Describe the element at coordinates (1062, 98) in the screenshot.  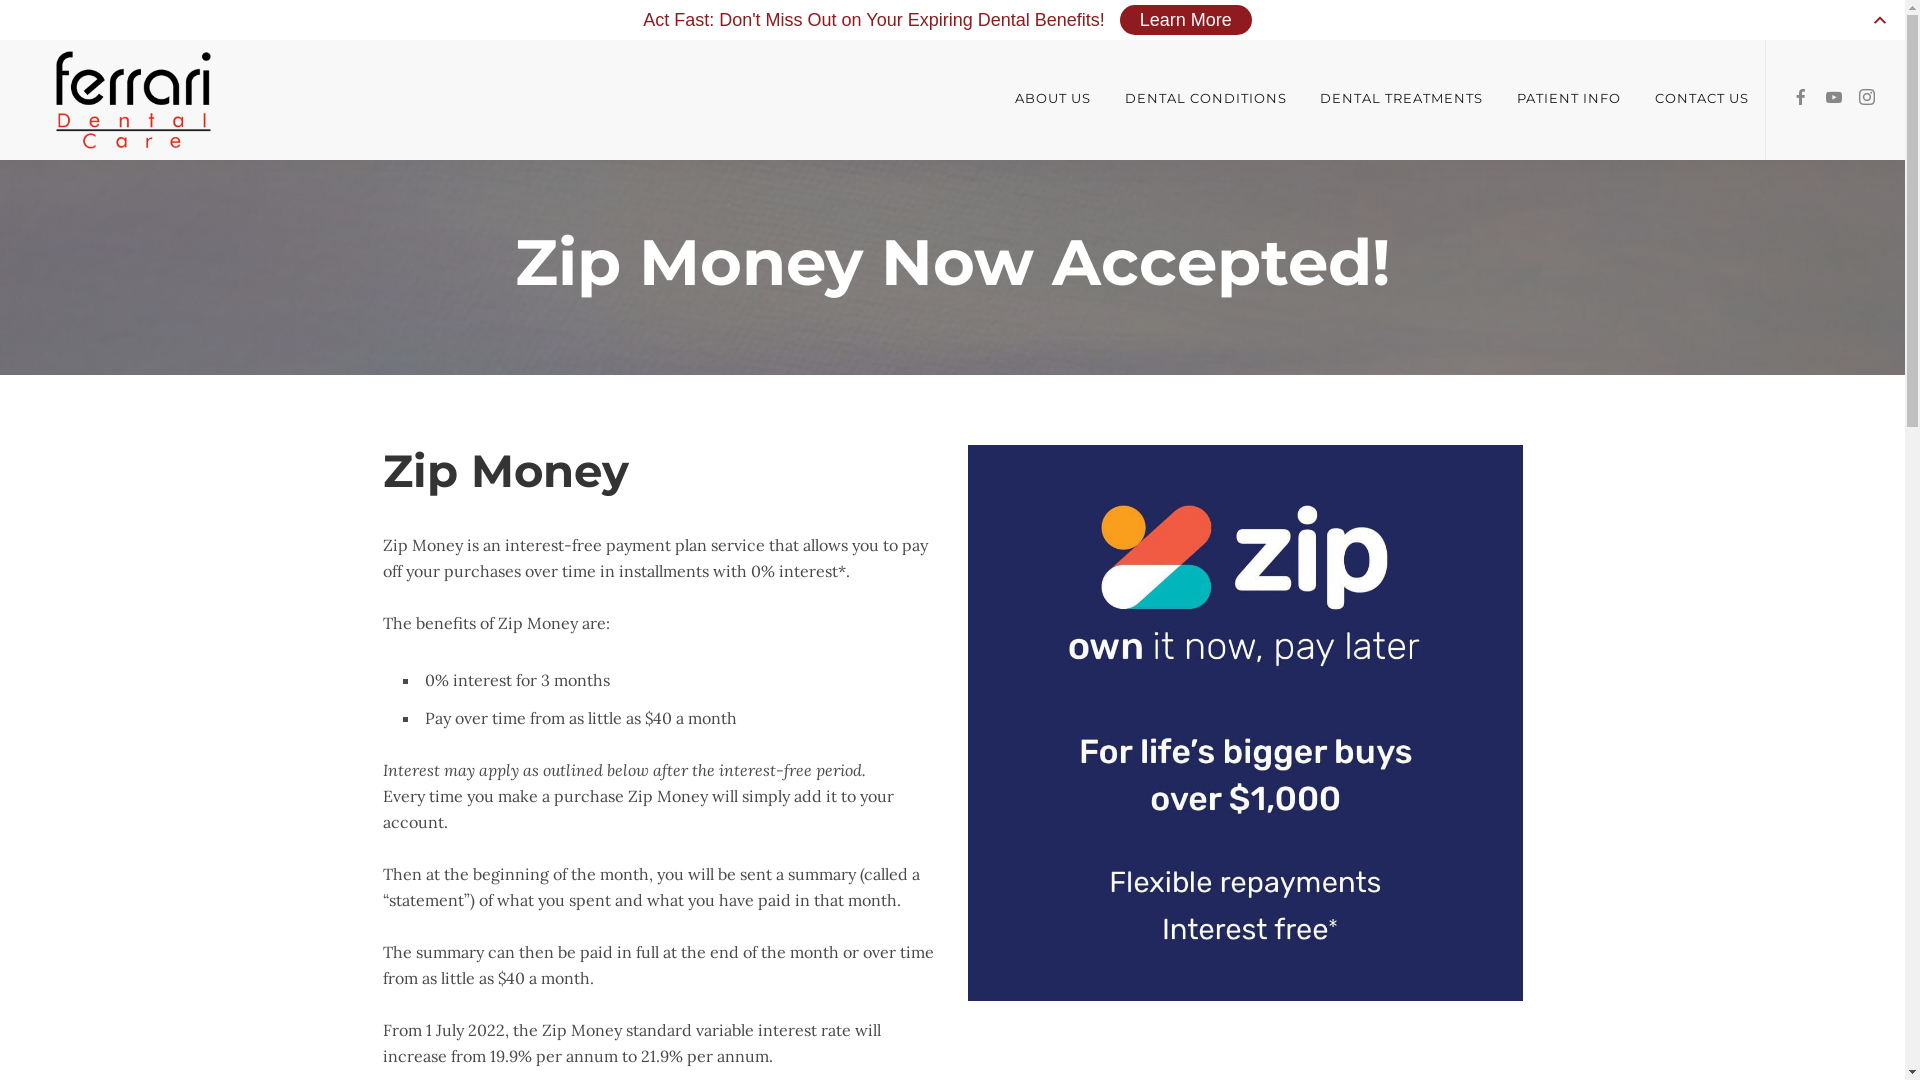
I see `ABOUT US` at that location.